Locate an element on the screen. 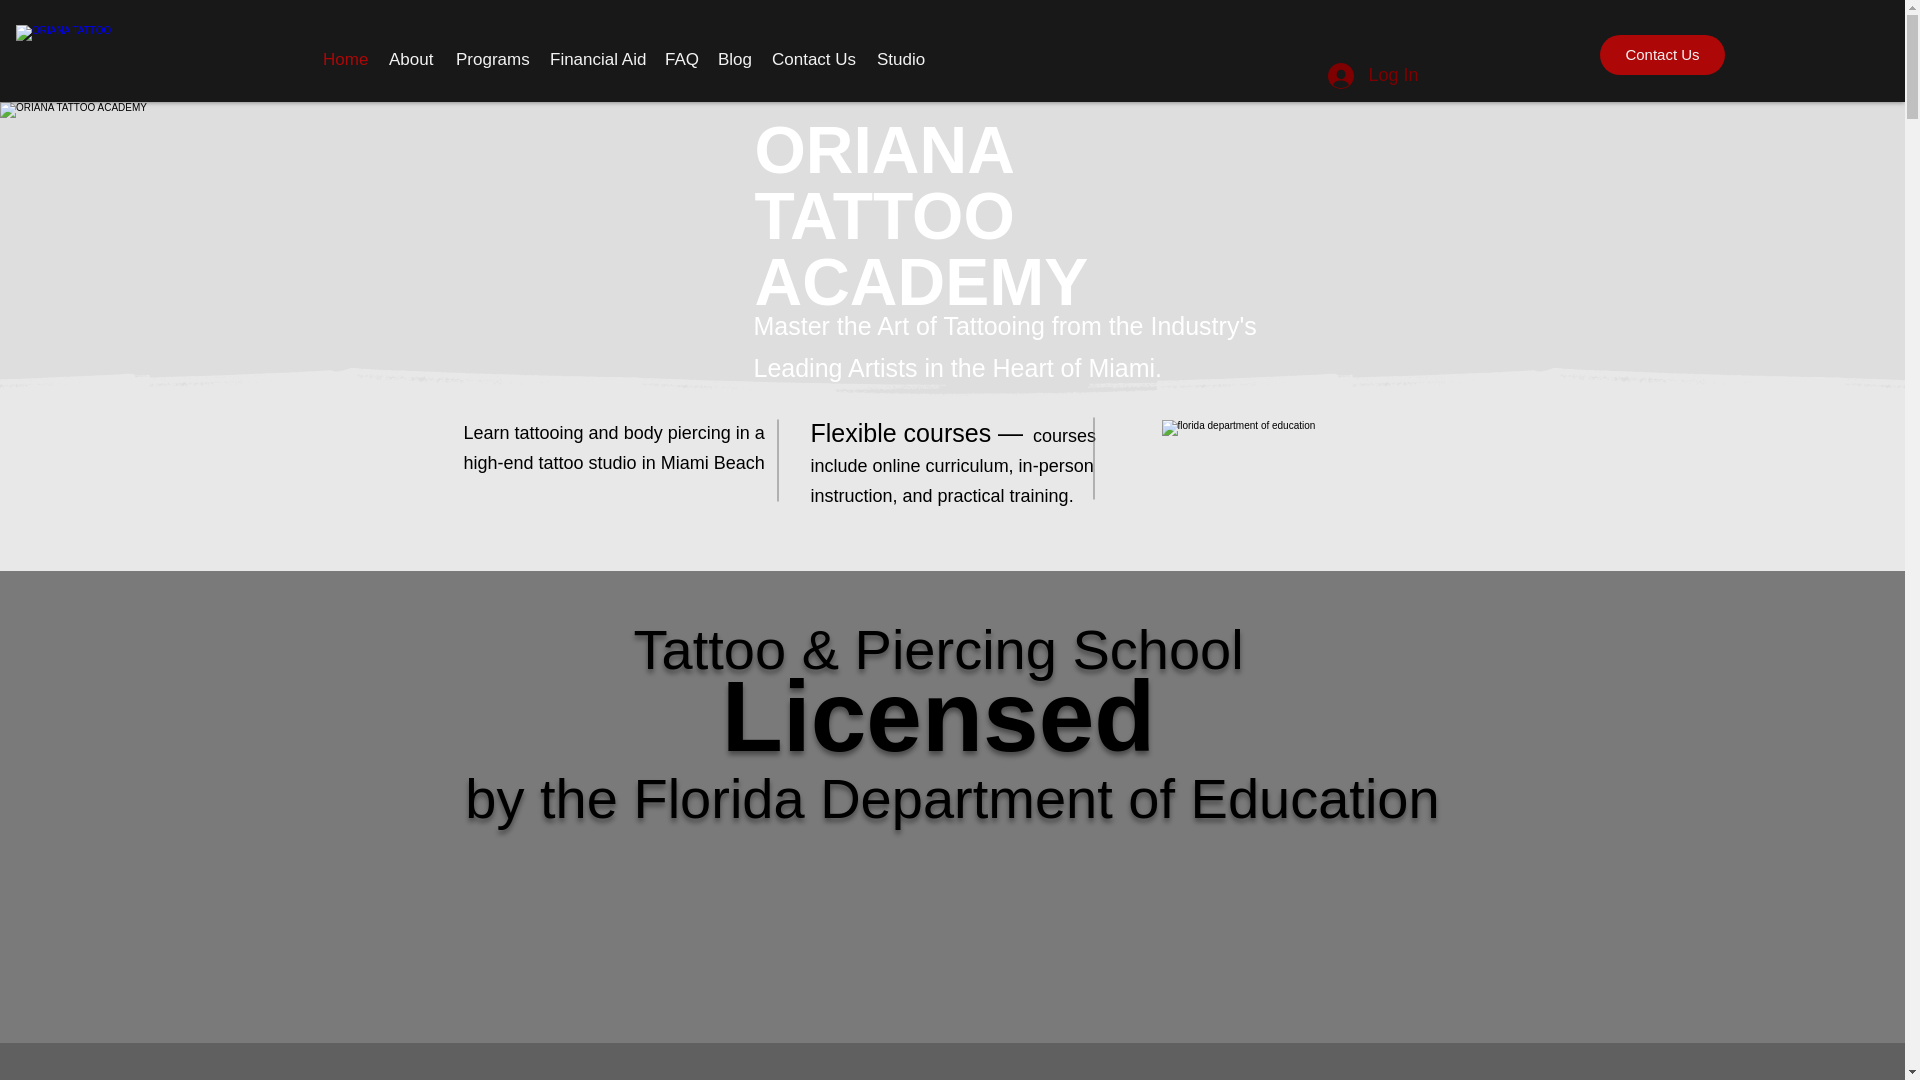 This screenshot has width=1920, height=1080. Studio is located at coordinates (900, 59).